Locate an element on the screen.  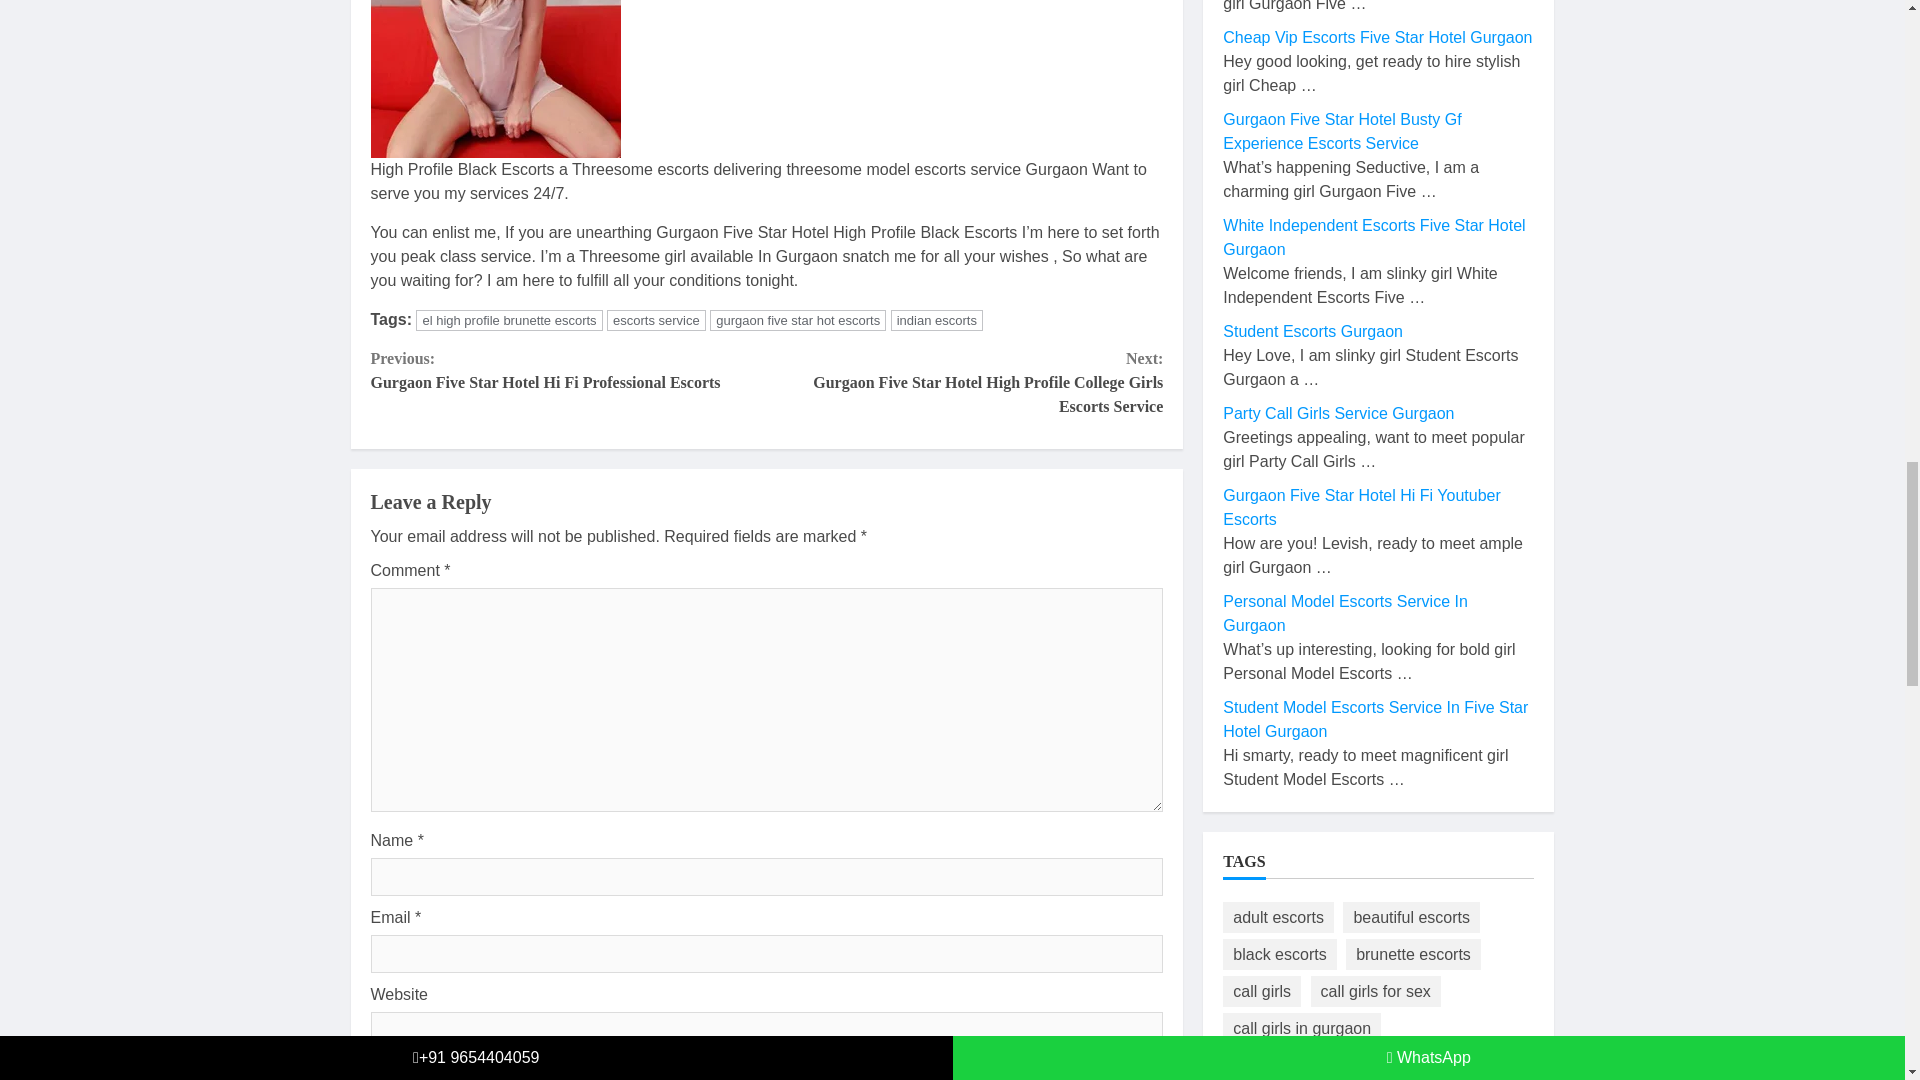
gurgaon five star hot escorts is located at coordinates (568, 370).